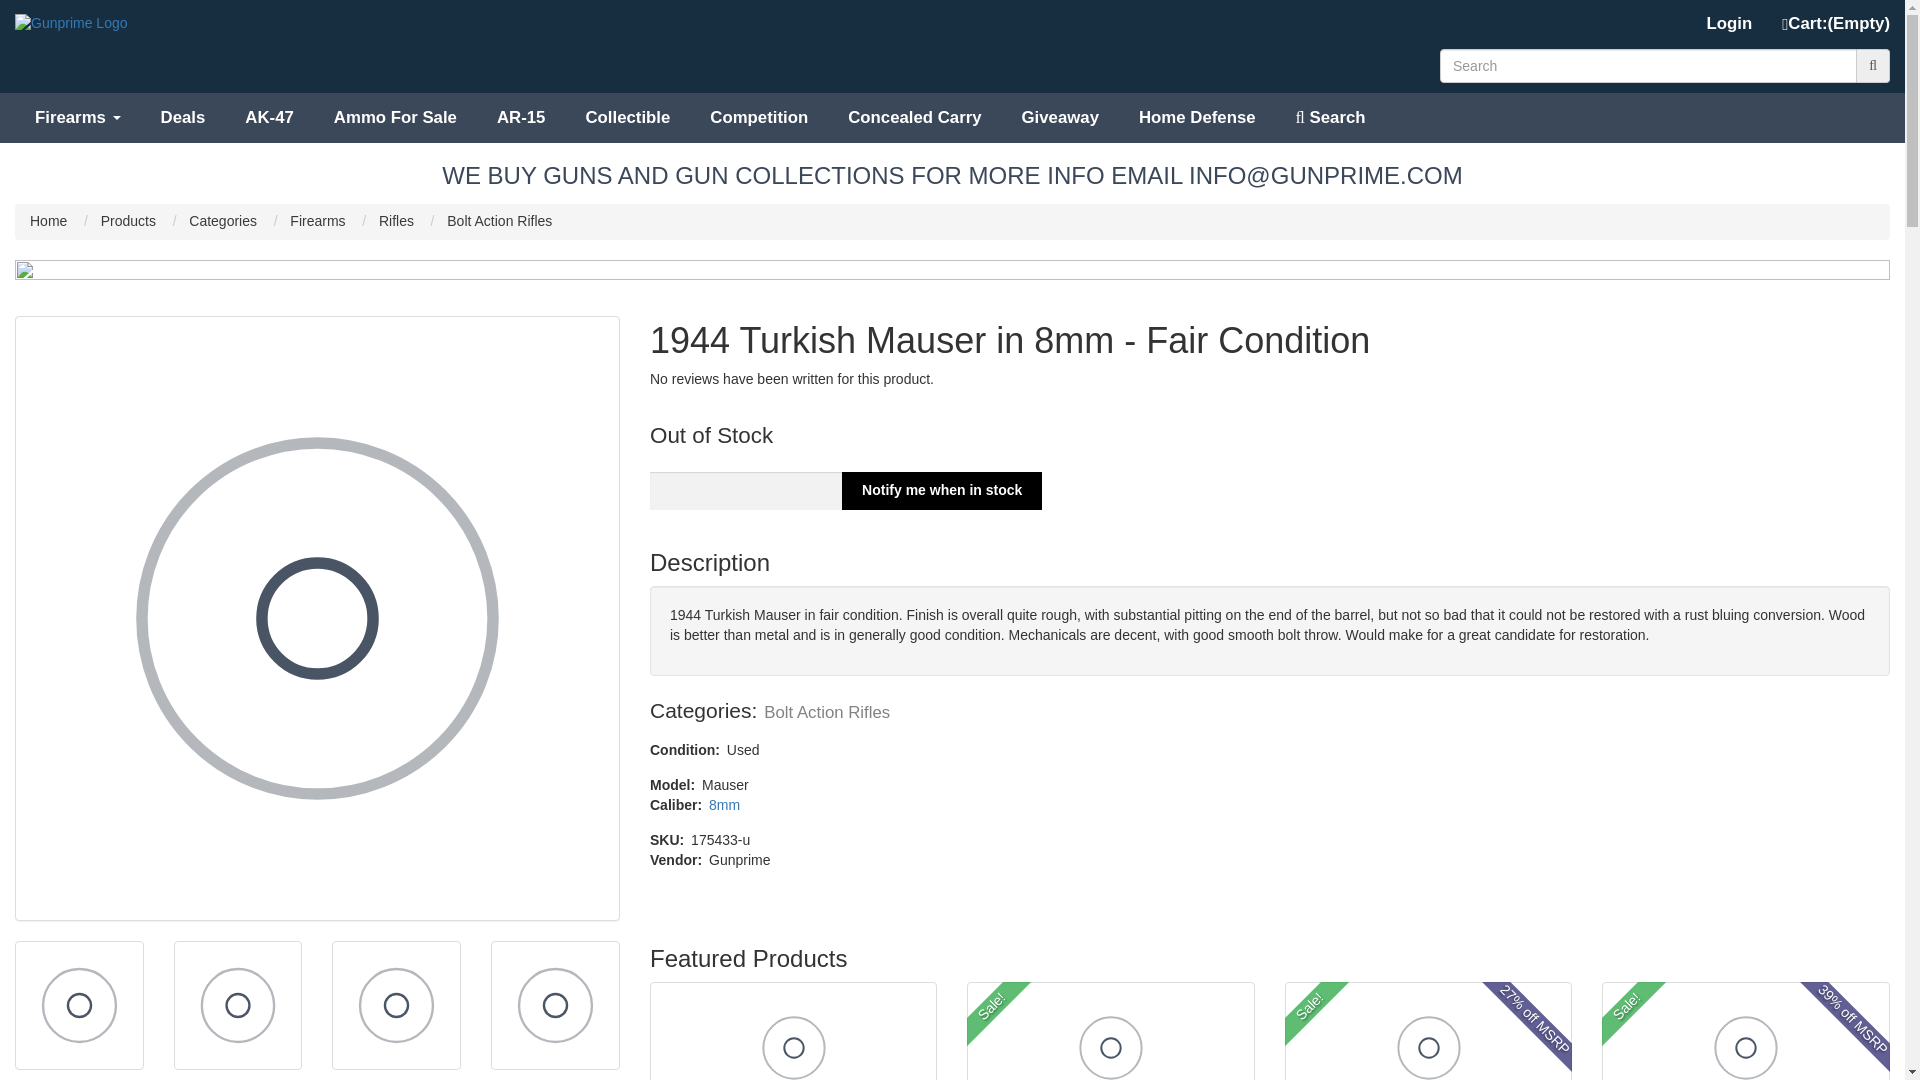 This screenshot has width=1920, height=1080. I want to click on Firearms, so click(78, 116).